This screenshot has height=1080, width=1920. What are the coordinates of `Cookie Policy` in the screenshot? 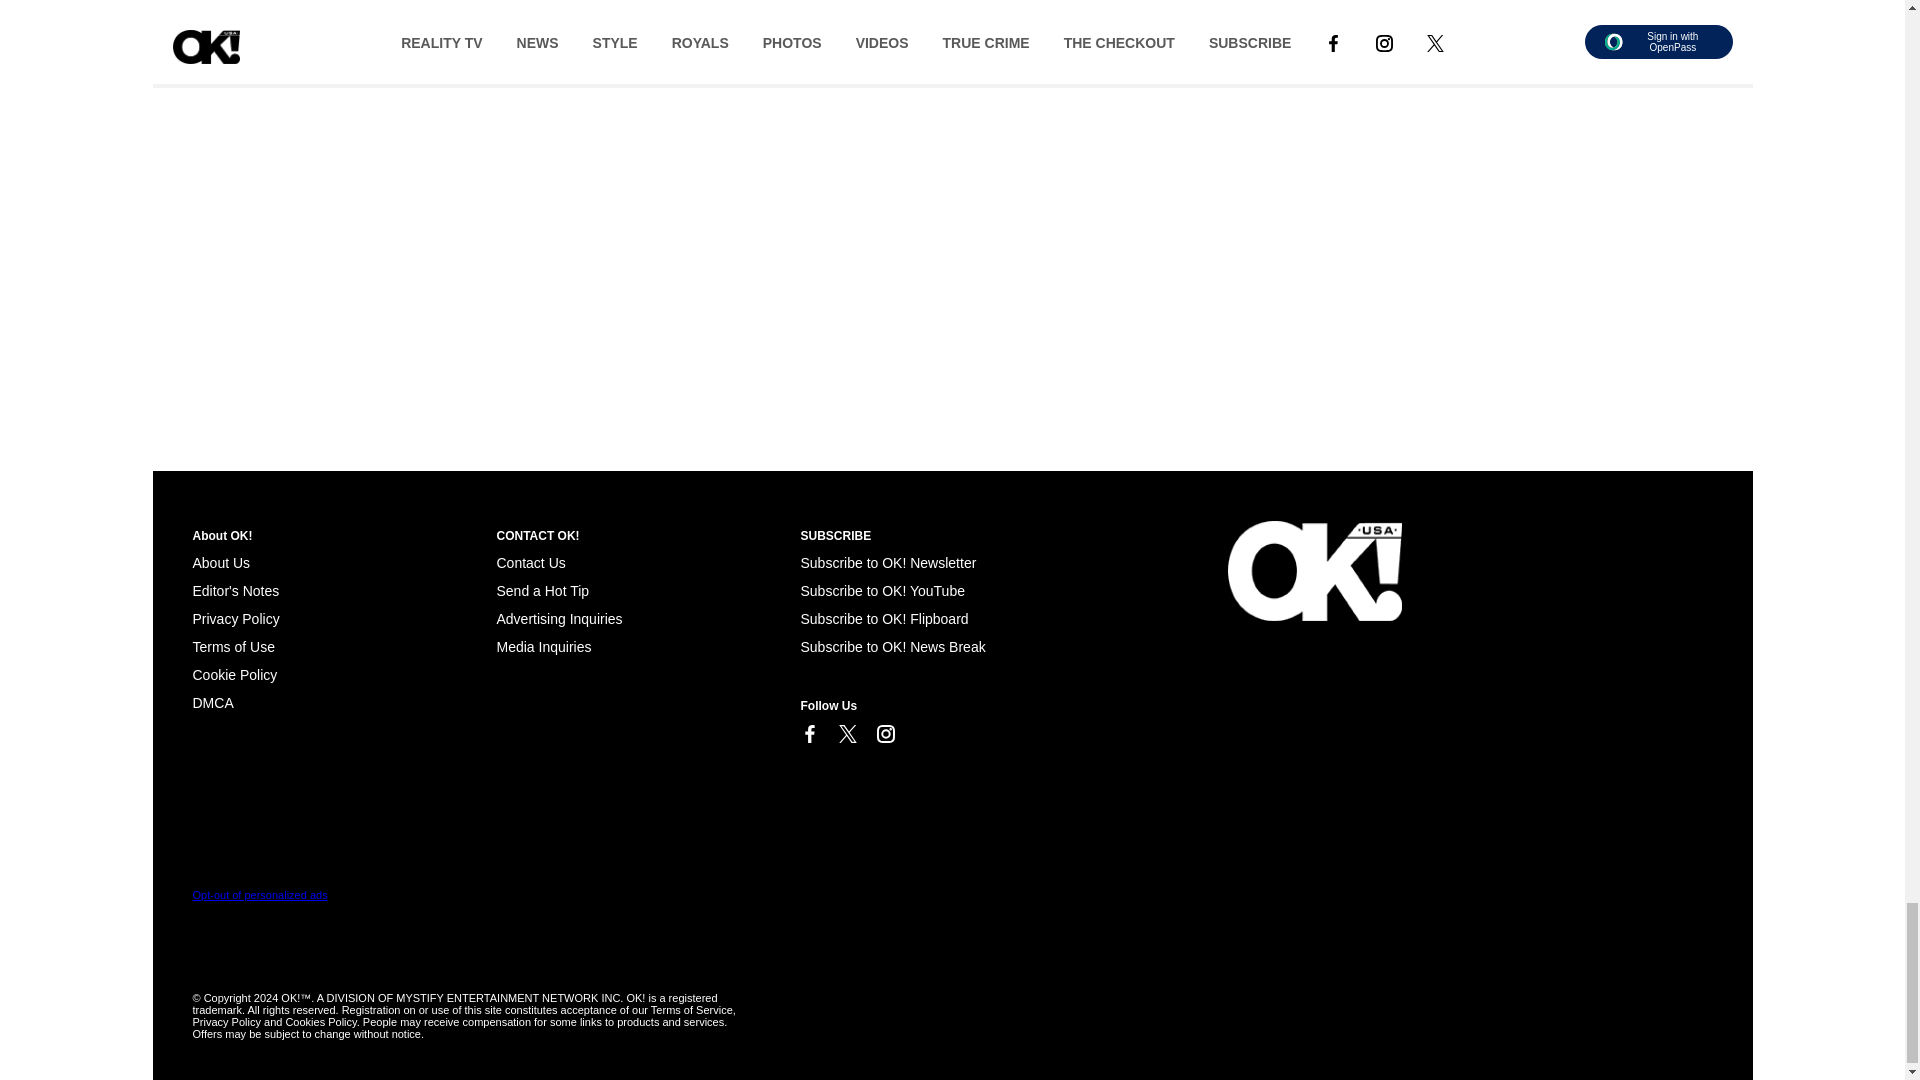 It's located at (234, 674).